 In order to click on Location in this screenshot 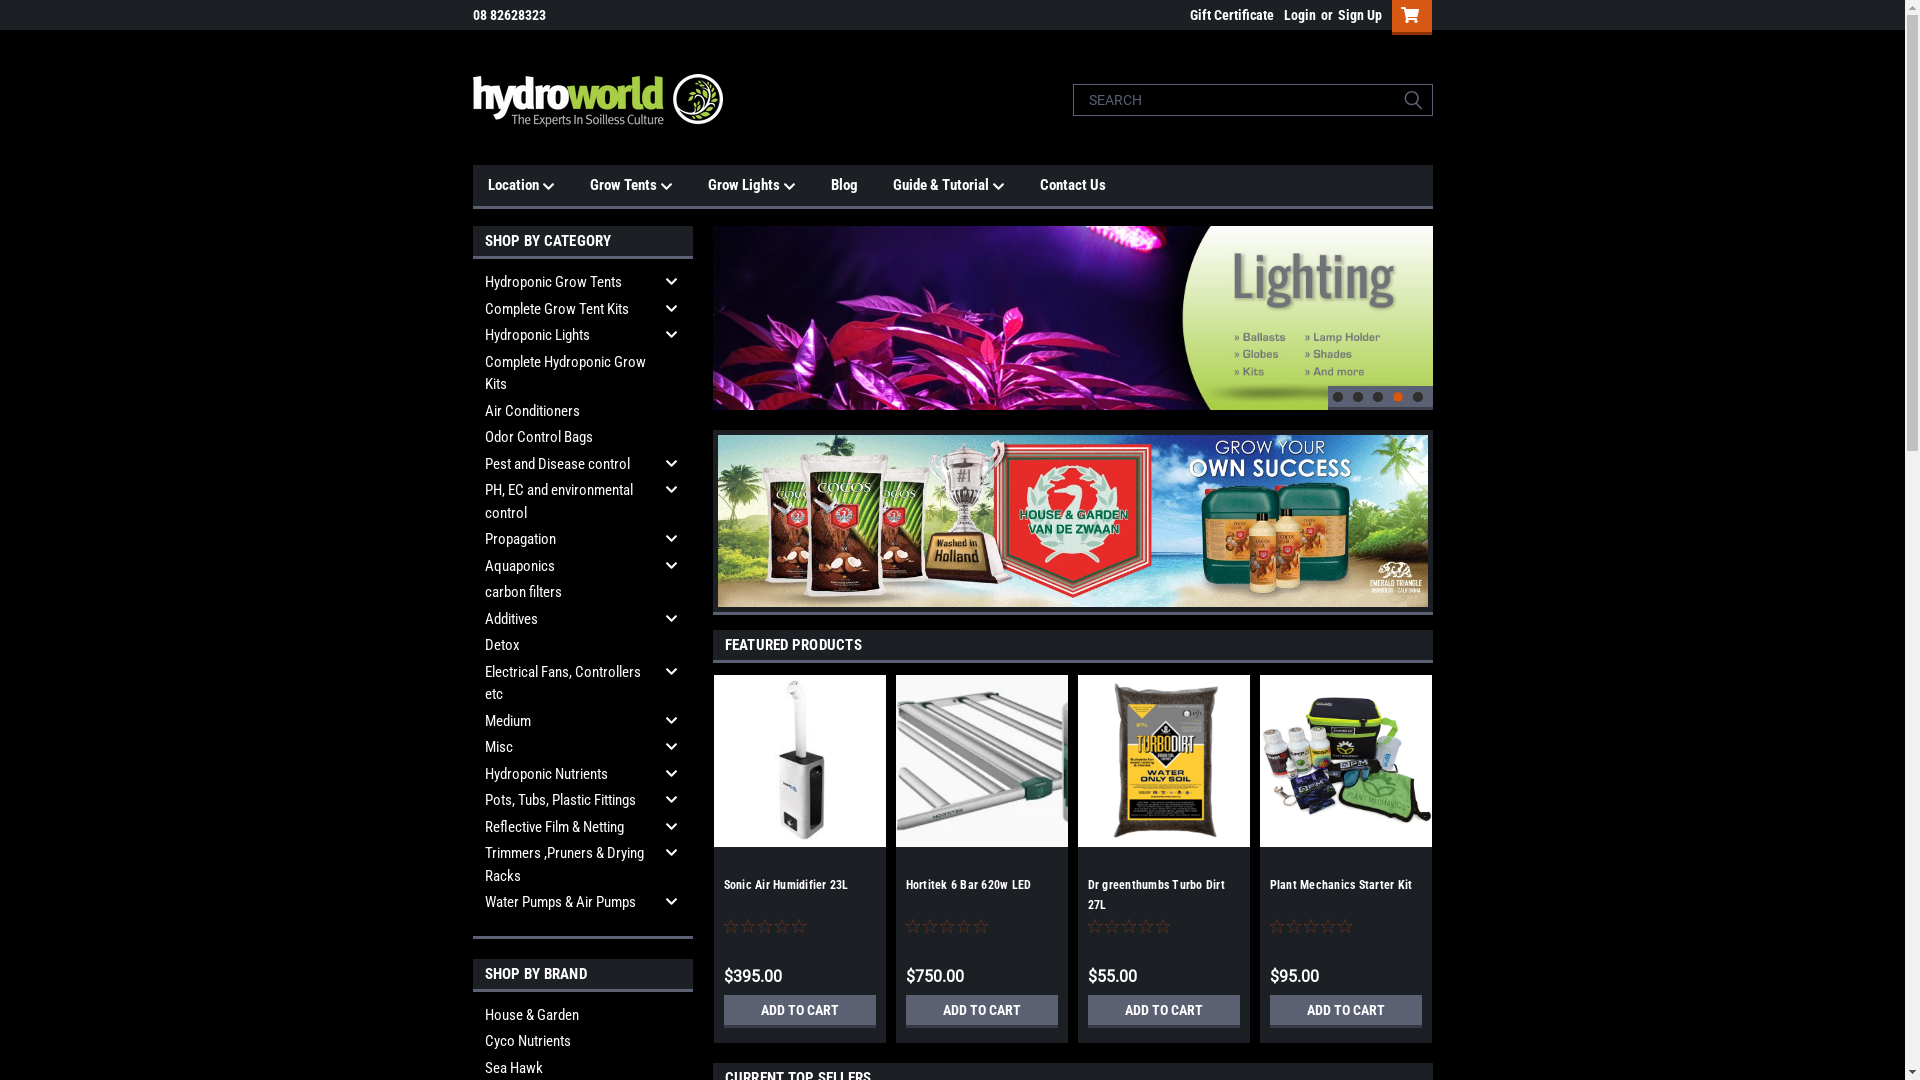, I will do `click(539, 186)`.